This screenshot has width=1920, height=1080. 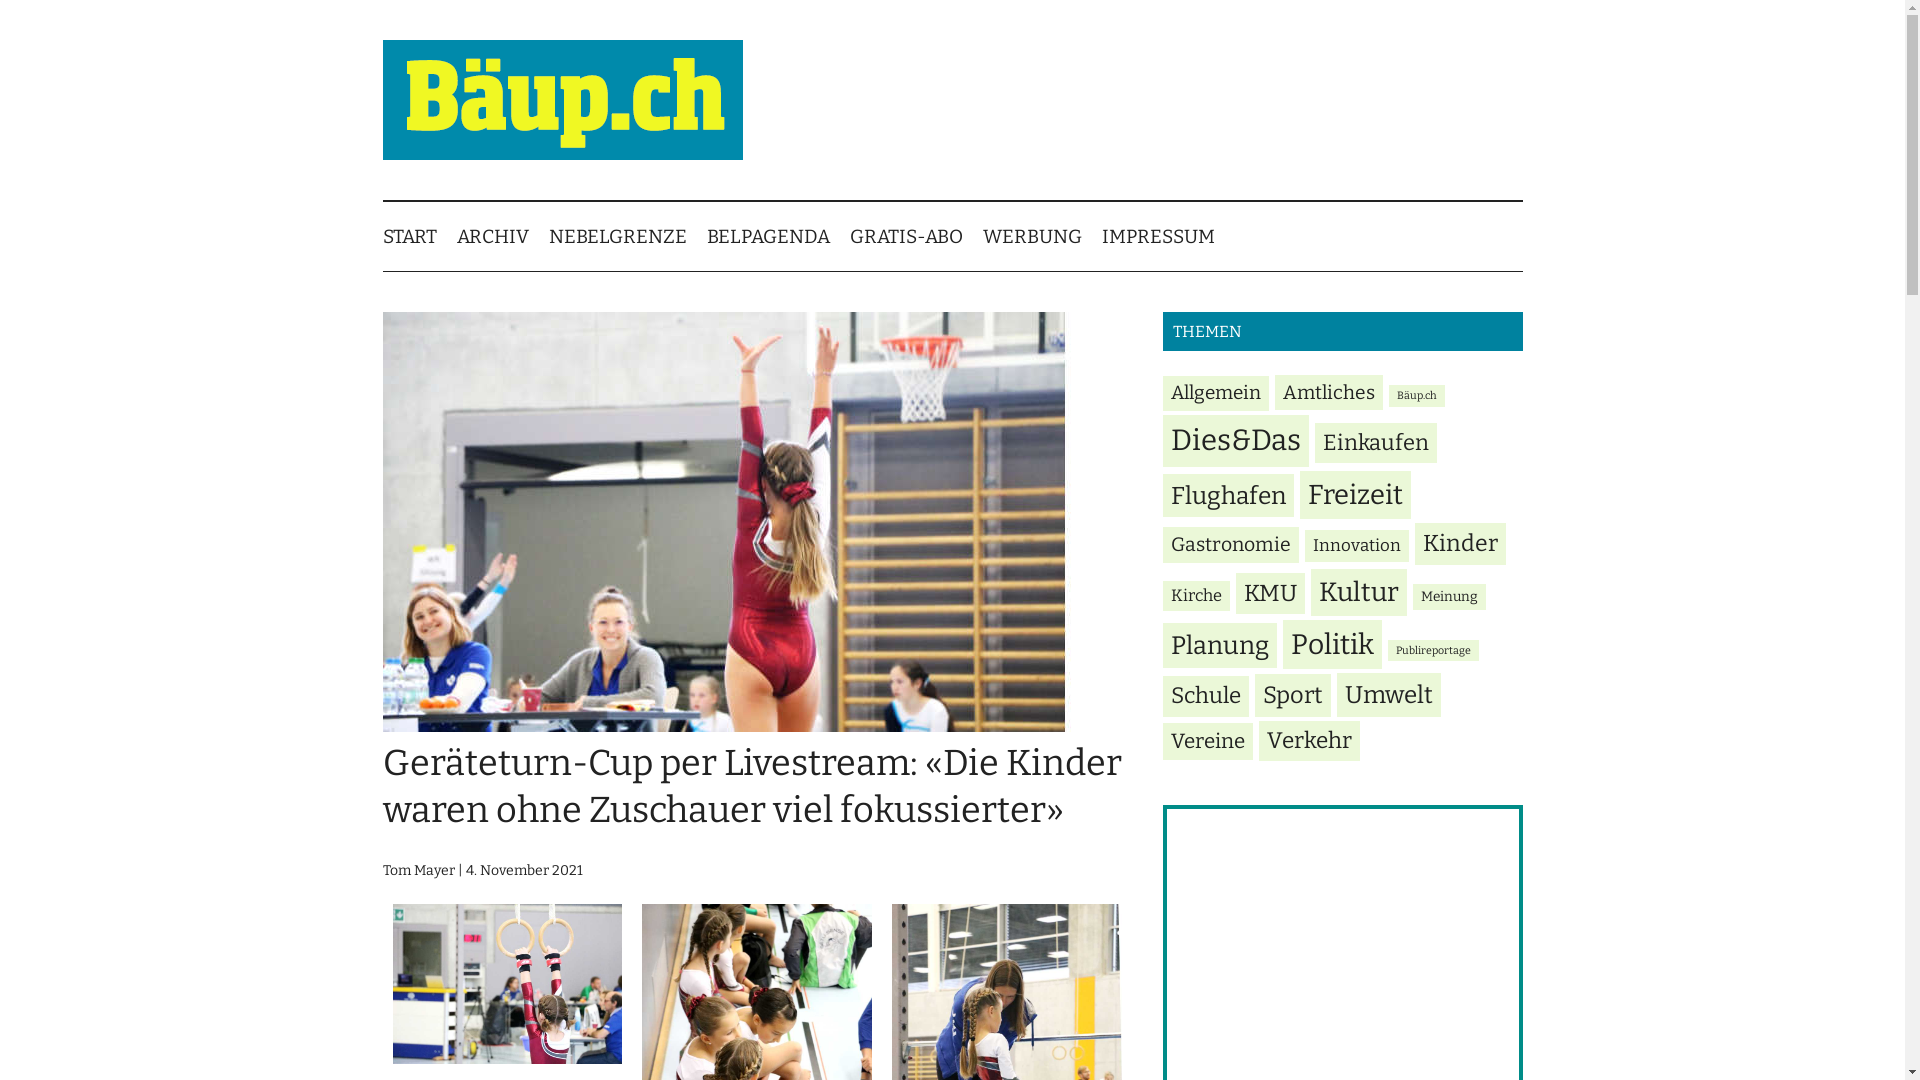 I want to click on Freizeit, so click(x=1356, y=496).